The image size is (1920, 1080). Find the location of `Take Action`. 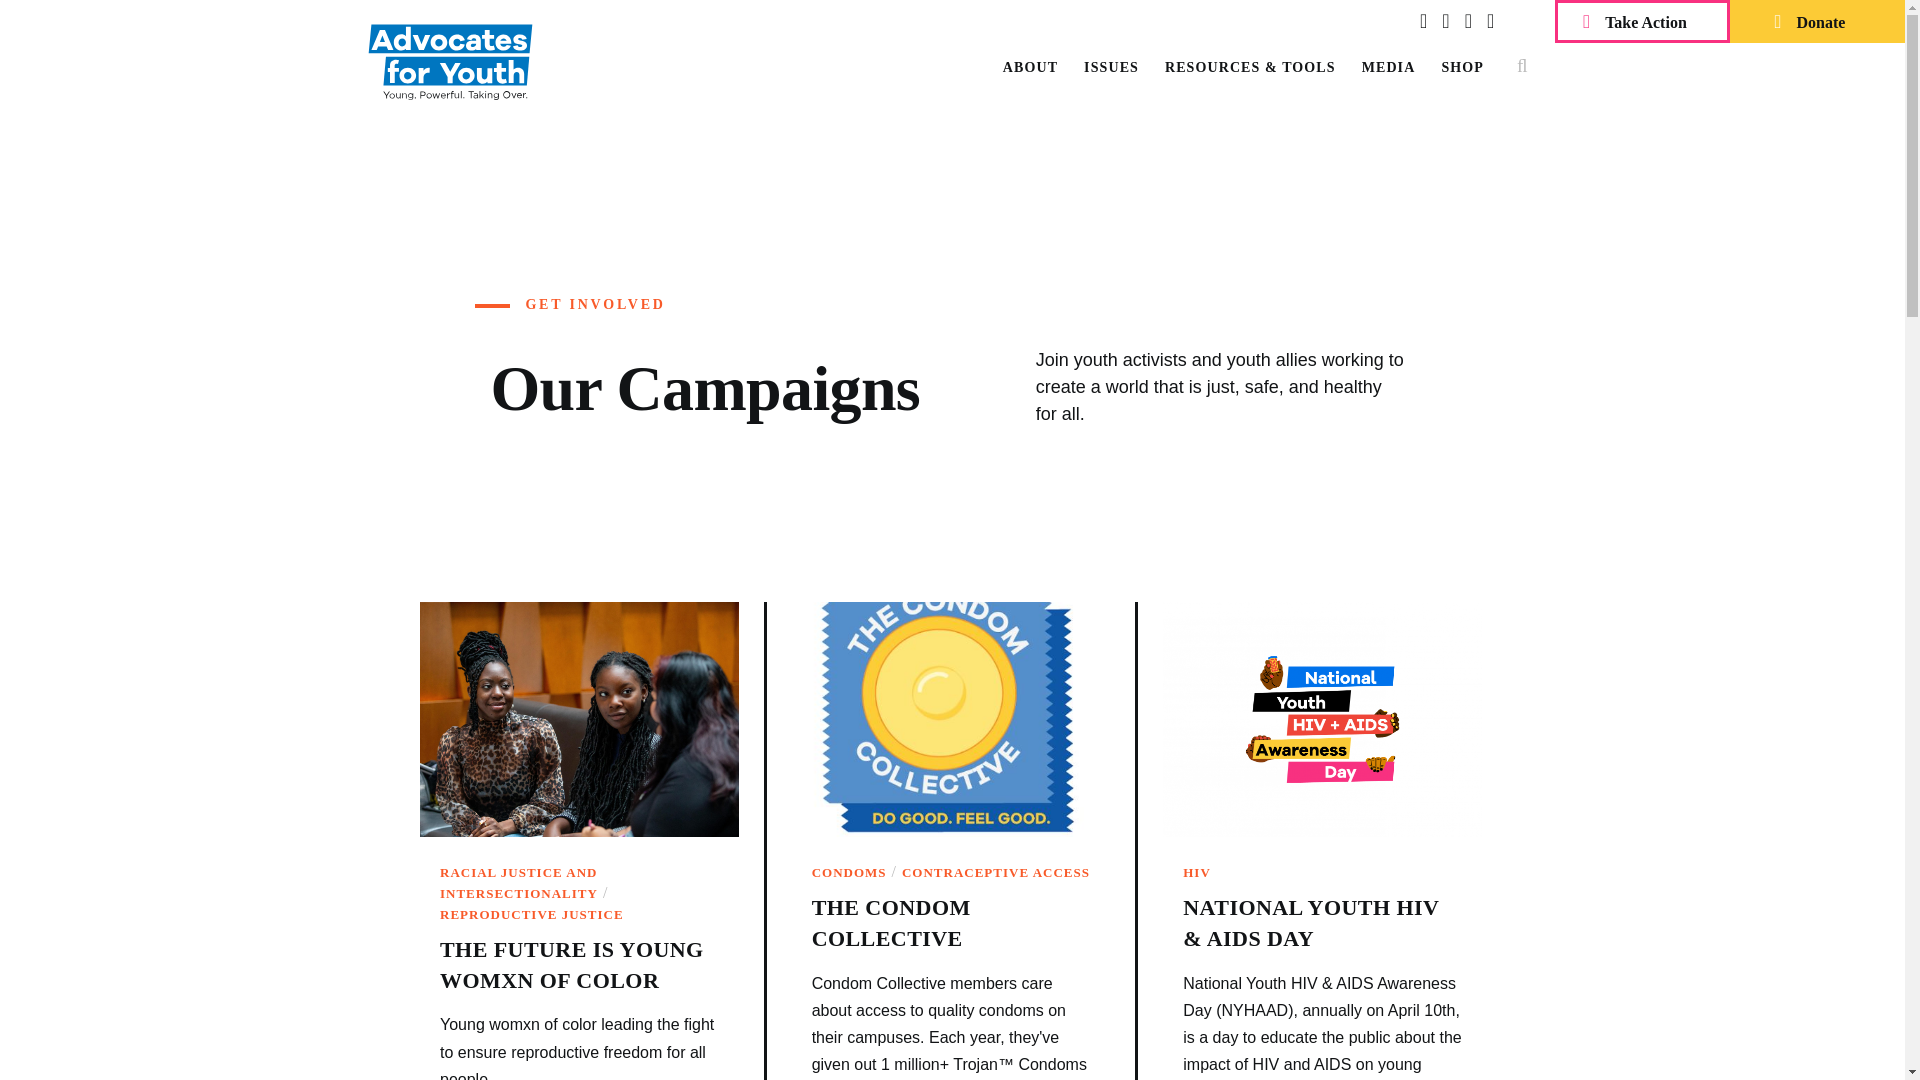

Take Action is located at coordinates (1642, 22).